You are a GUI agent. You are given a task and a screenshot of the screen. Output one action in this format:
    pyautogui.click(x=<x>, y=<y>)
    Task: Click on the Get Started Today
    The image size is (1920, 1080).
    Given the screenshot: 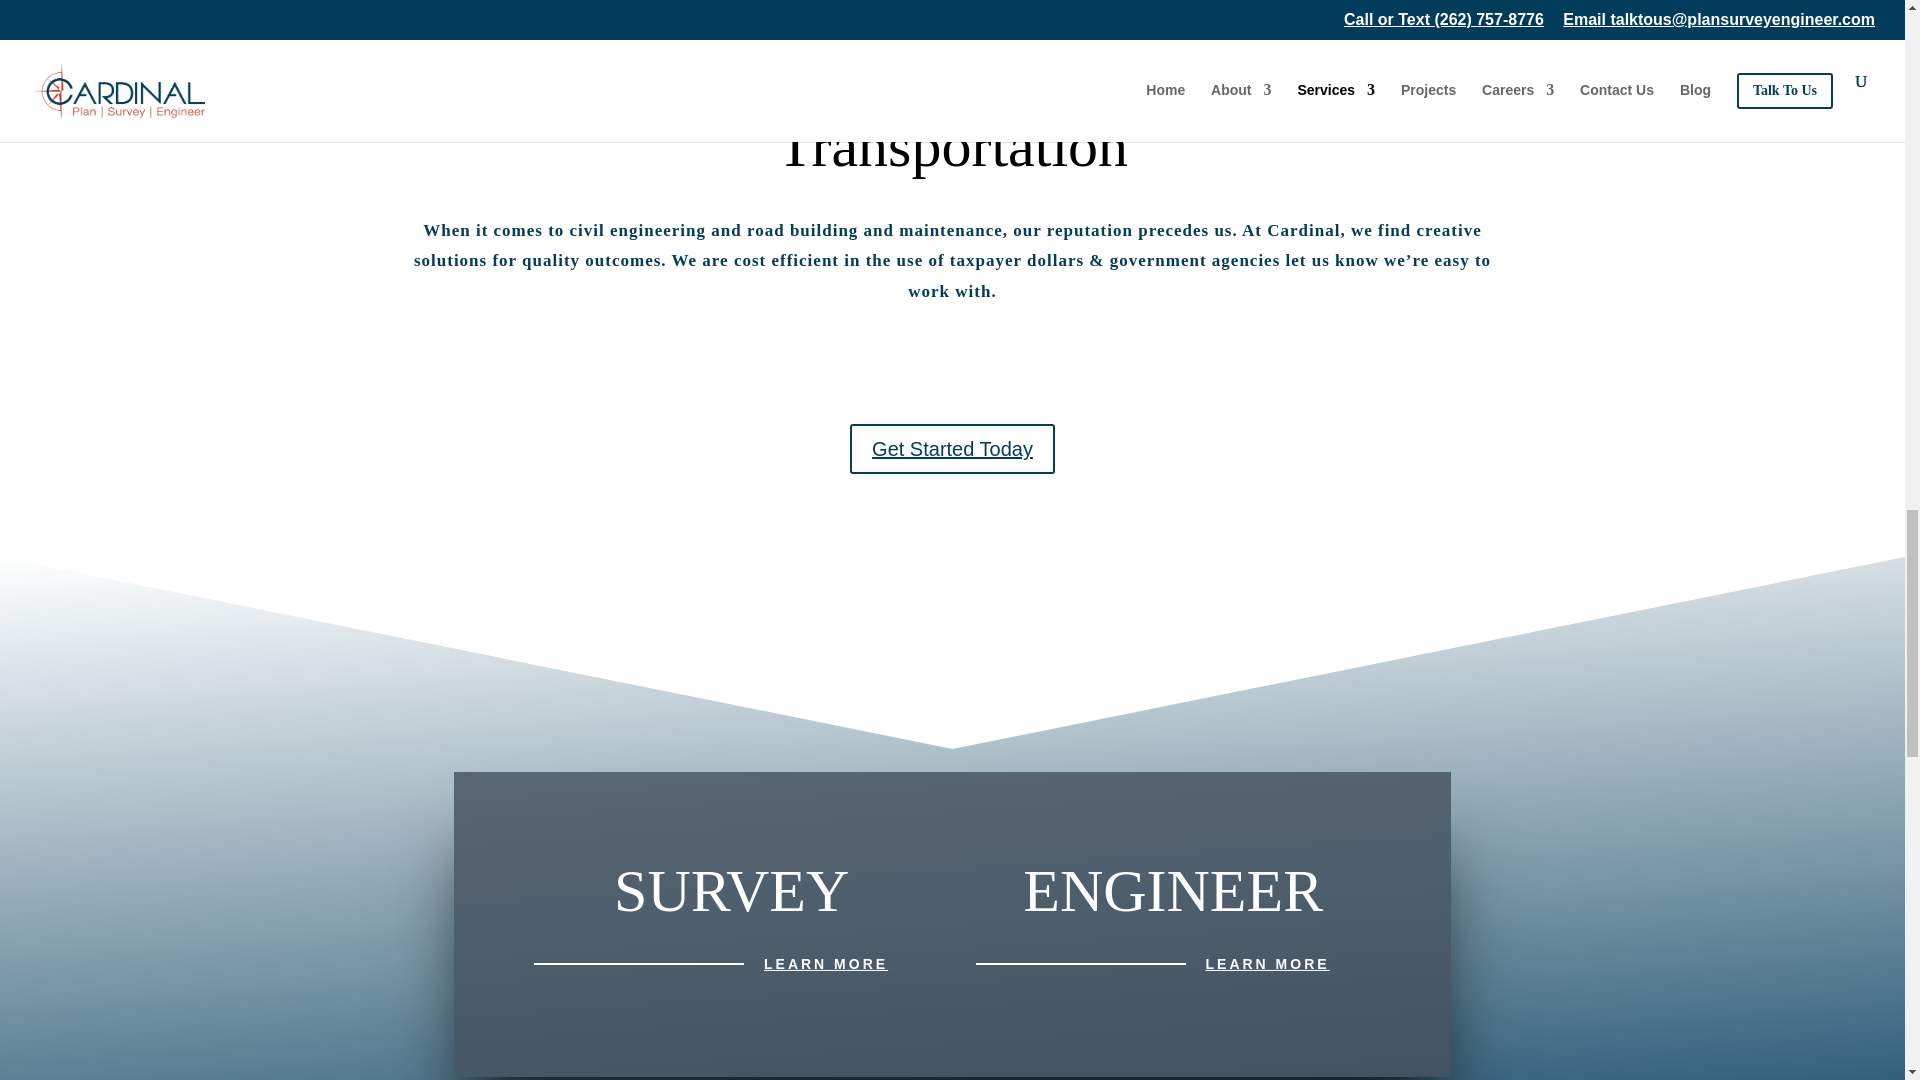 What is the action you would take?
    pyautogui.click(x=952, y=449)
    